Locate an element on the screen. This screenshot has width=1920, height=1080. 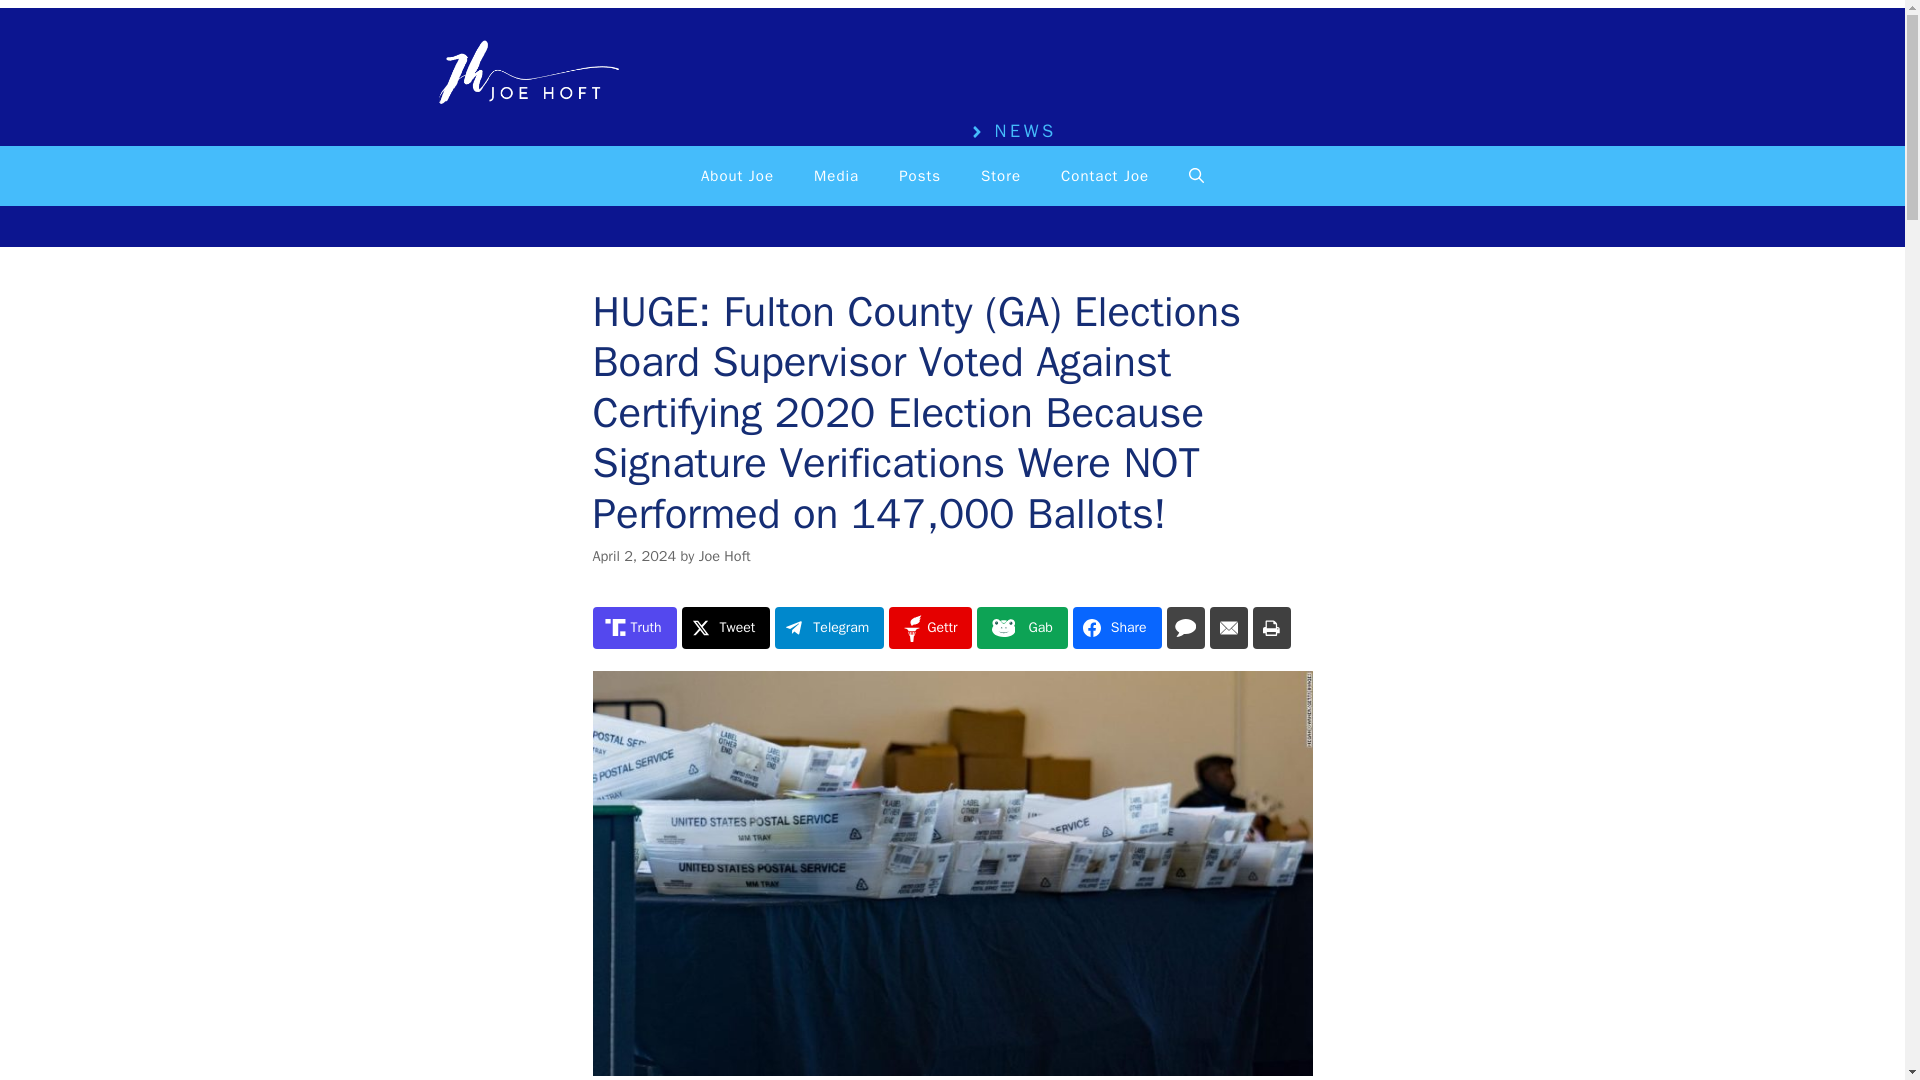
Joe Hoft is located at coordinates (724, 555).